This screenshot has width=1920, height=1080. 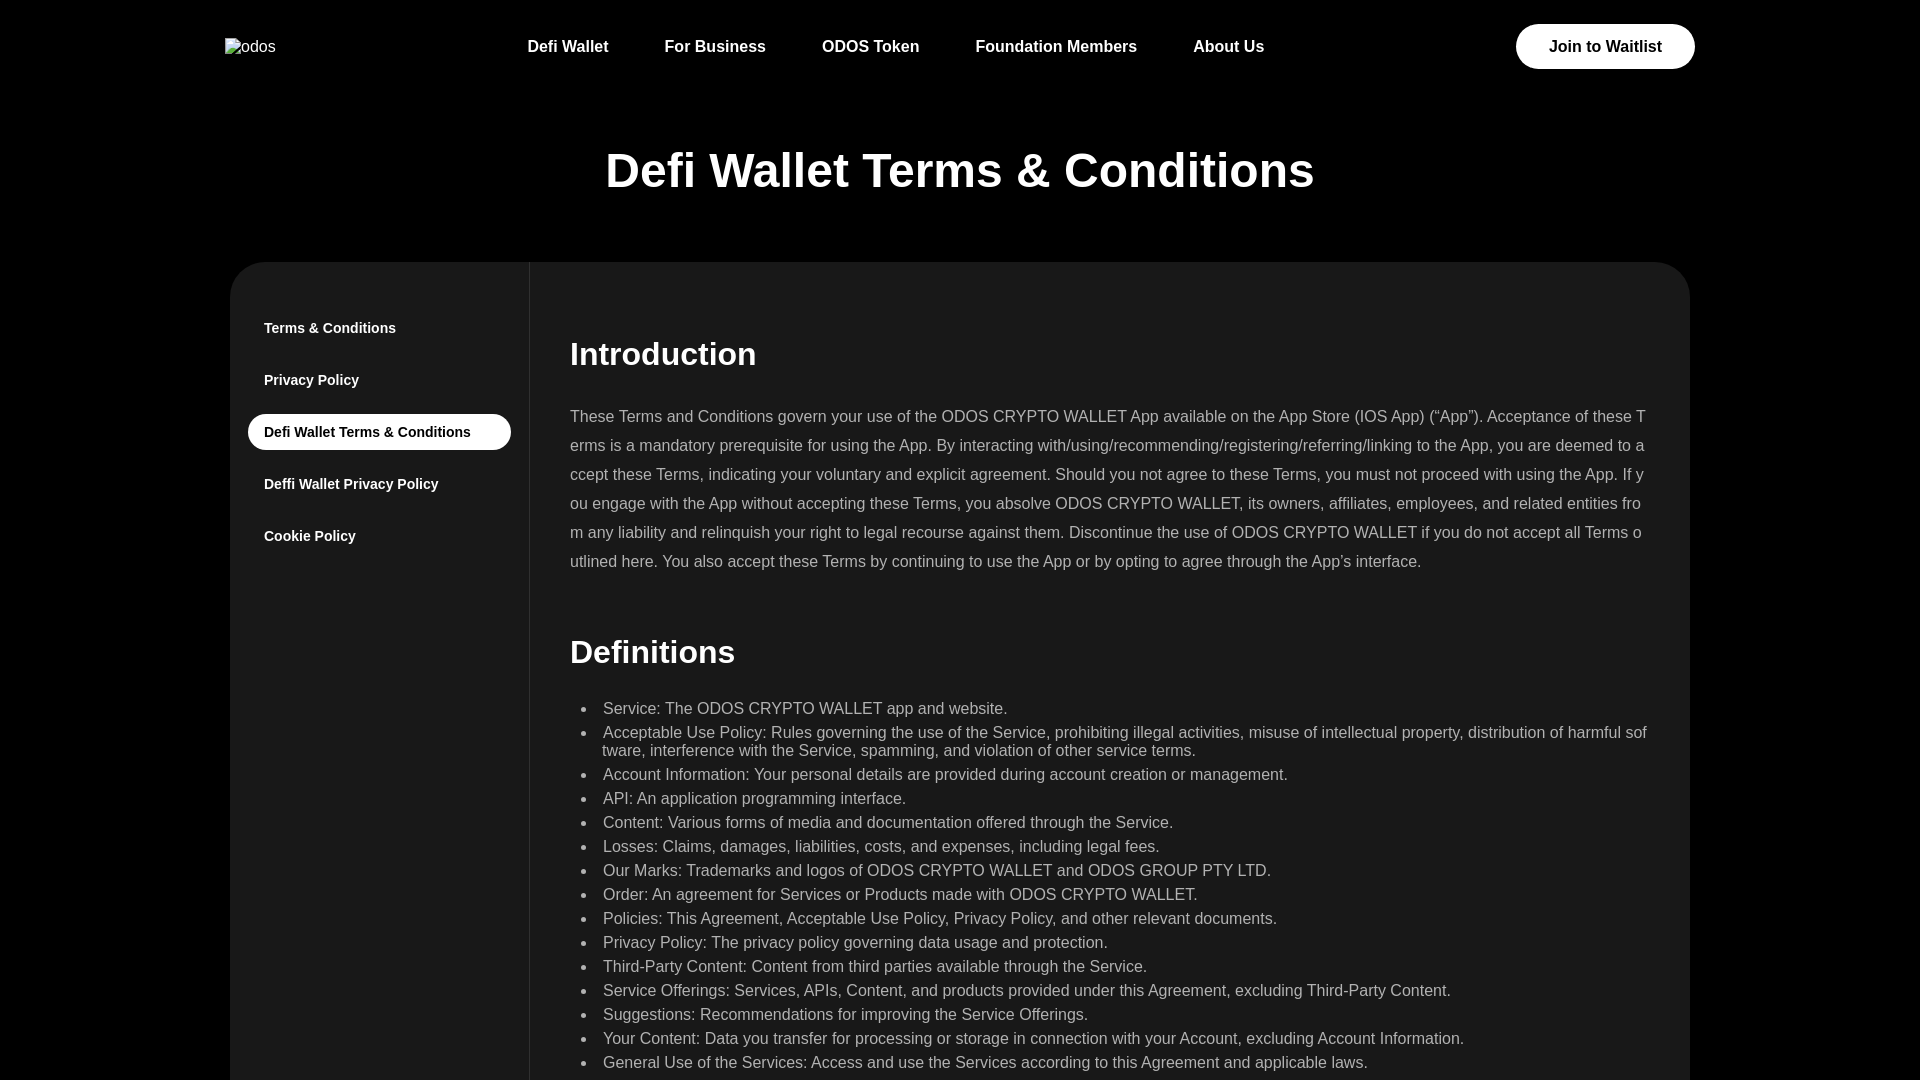 What do you see at coordinates (1228, 46) in the screenshot?
I see `About Us` at bounding box center [1228, 46].